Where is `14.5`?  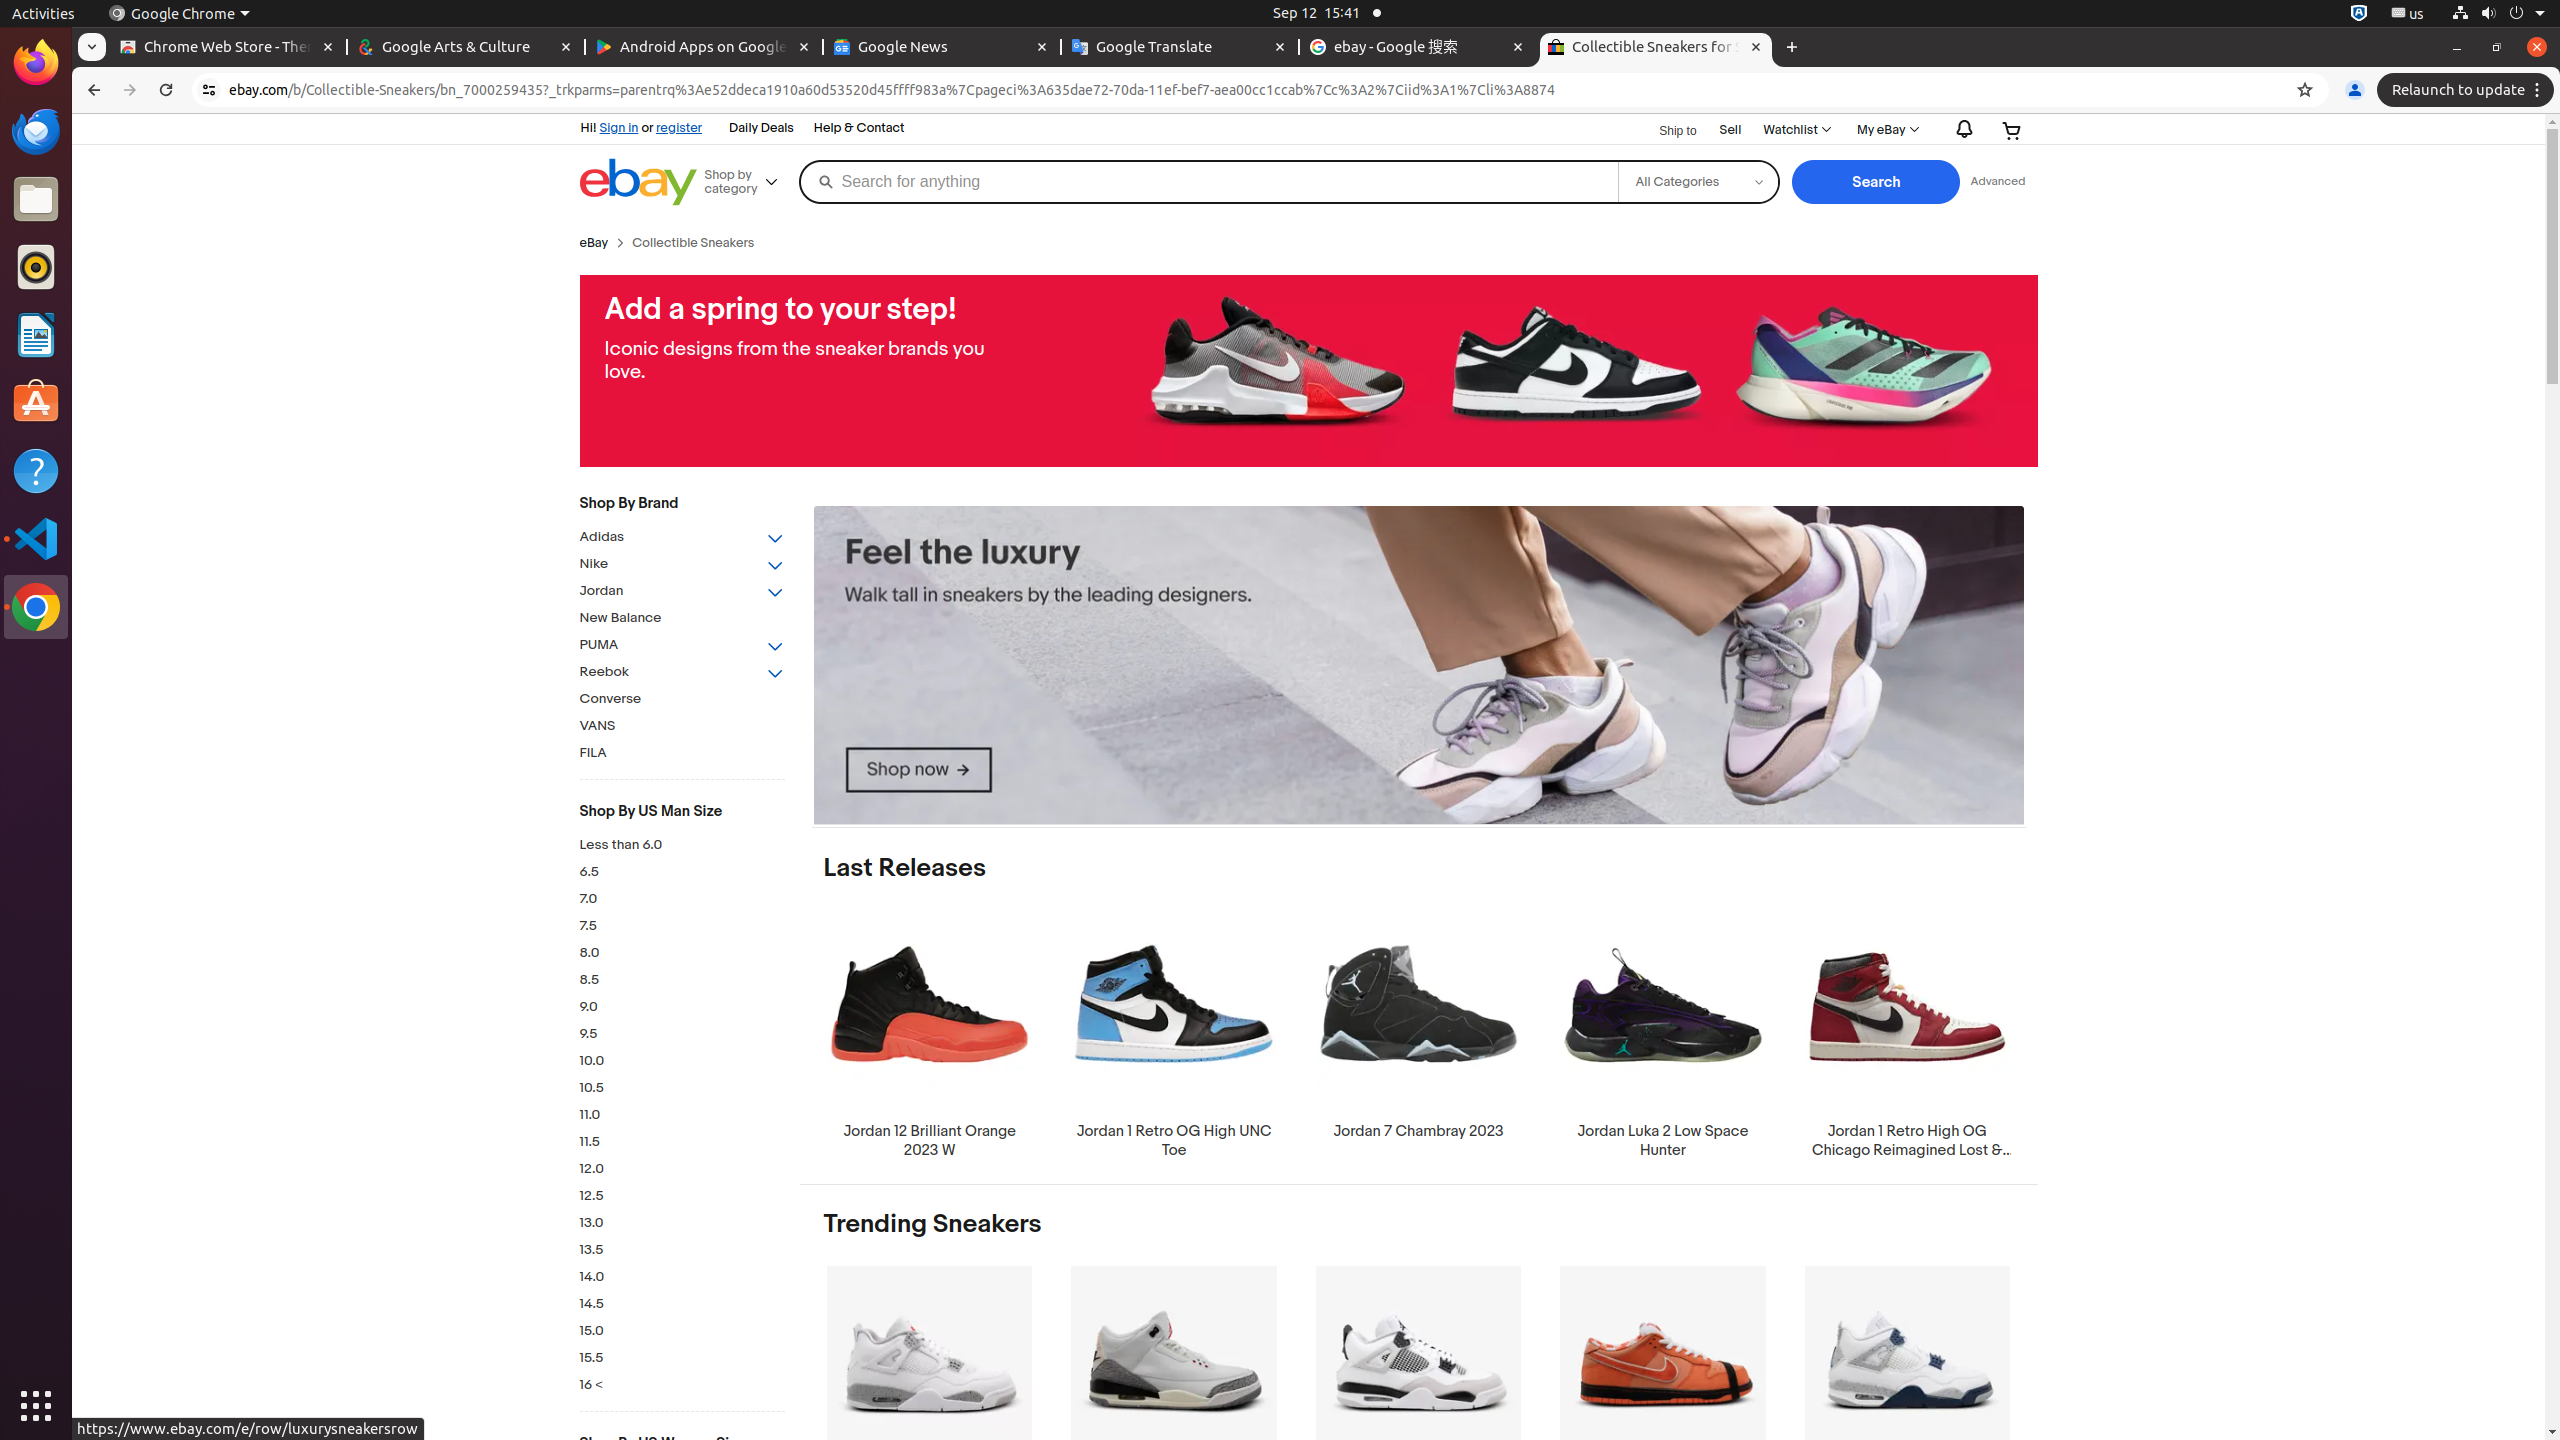
14.5 is located at coordinates (682, 1304).